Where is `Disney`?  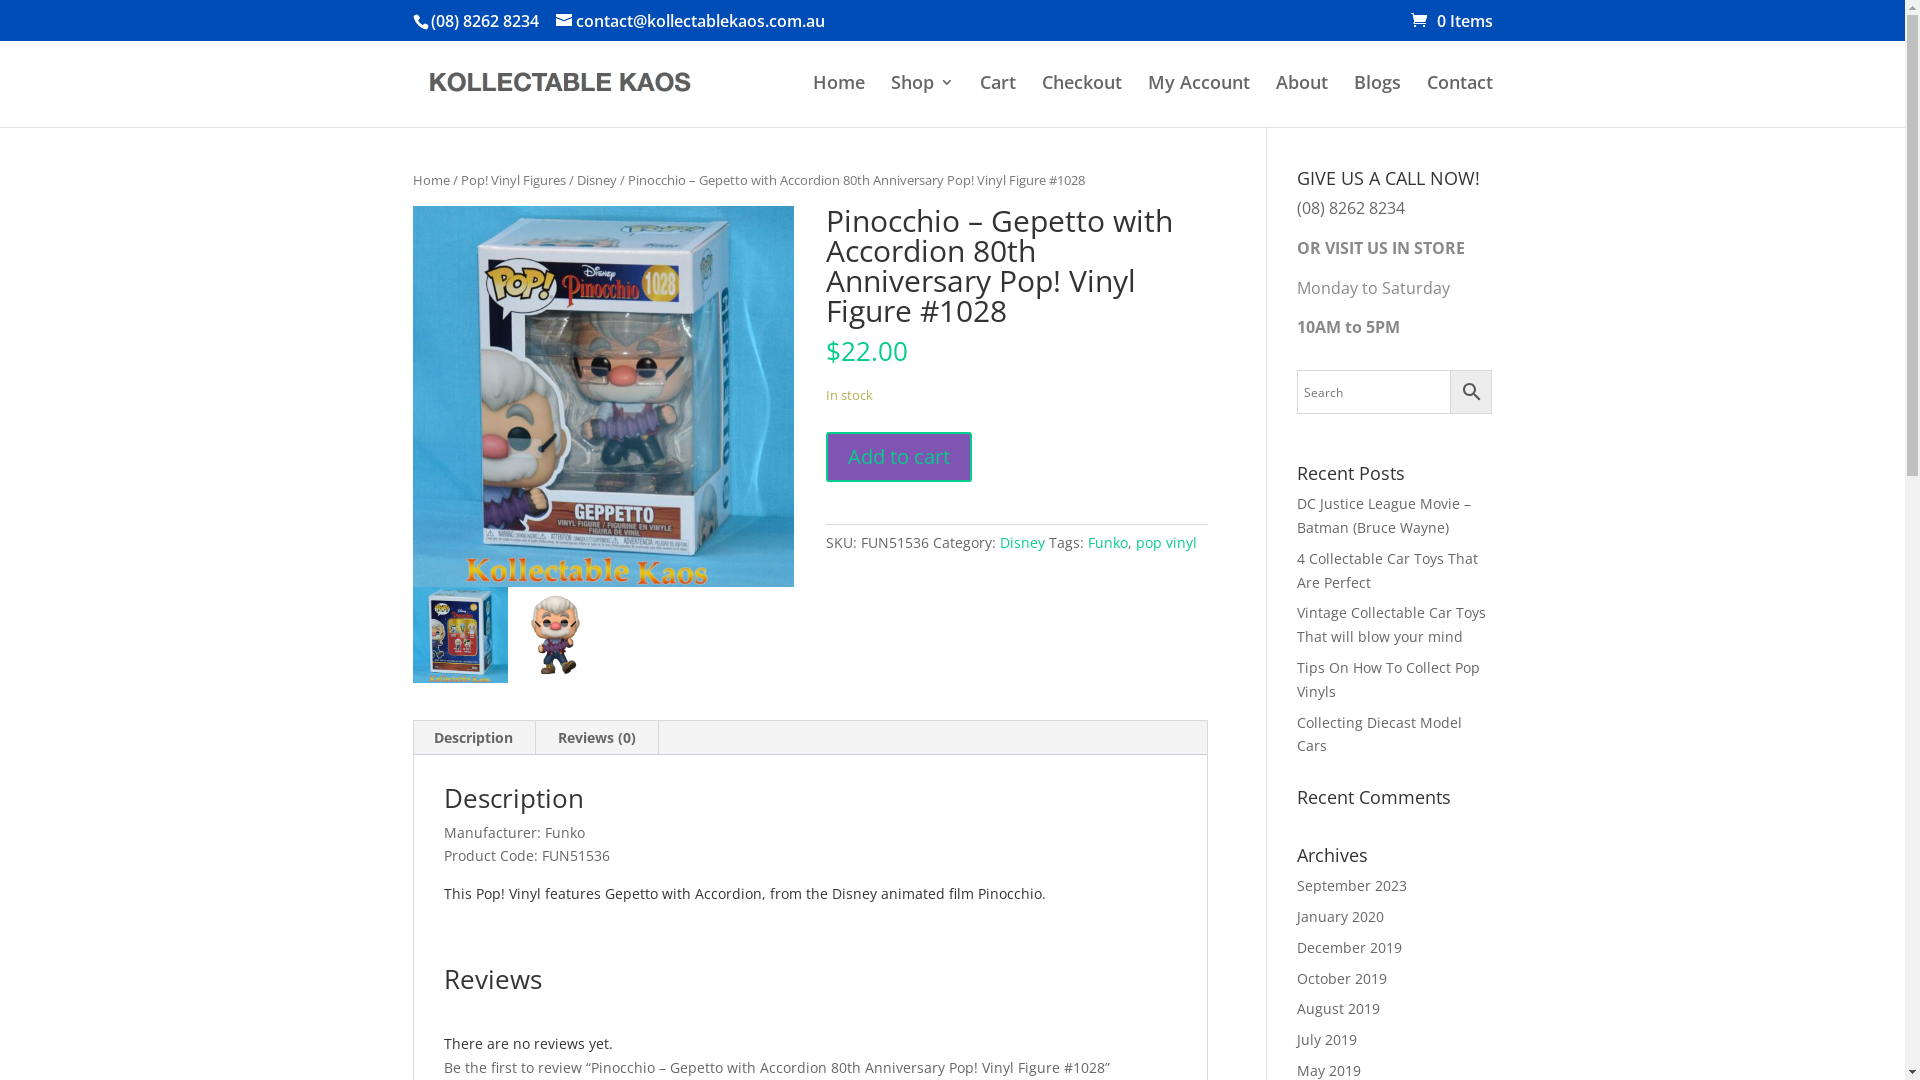 Disney is located at coordinates (596, 180).